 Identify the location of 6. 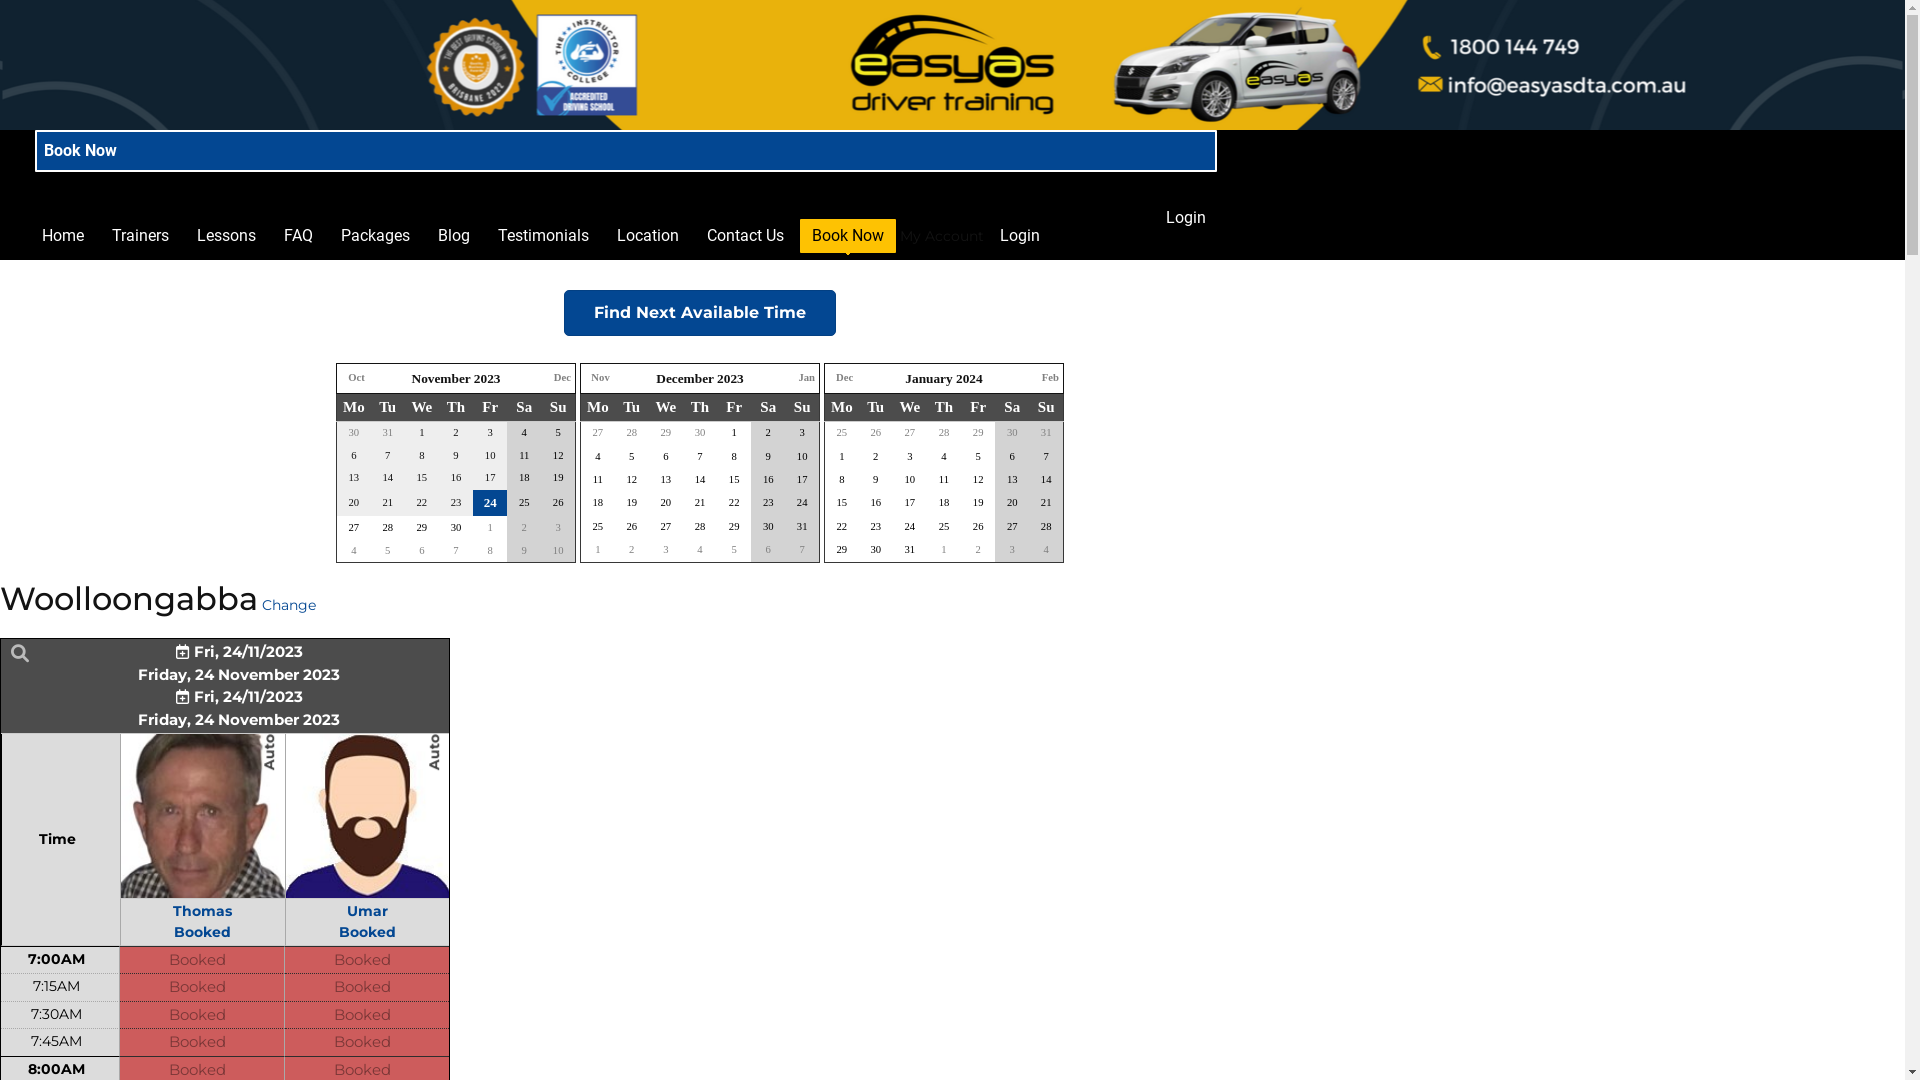
(666, 456).